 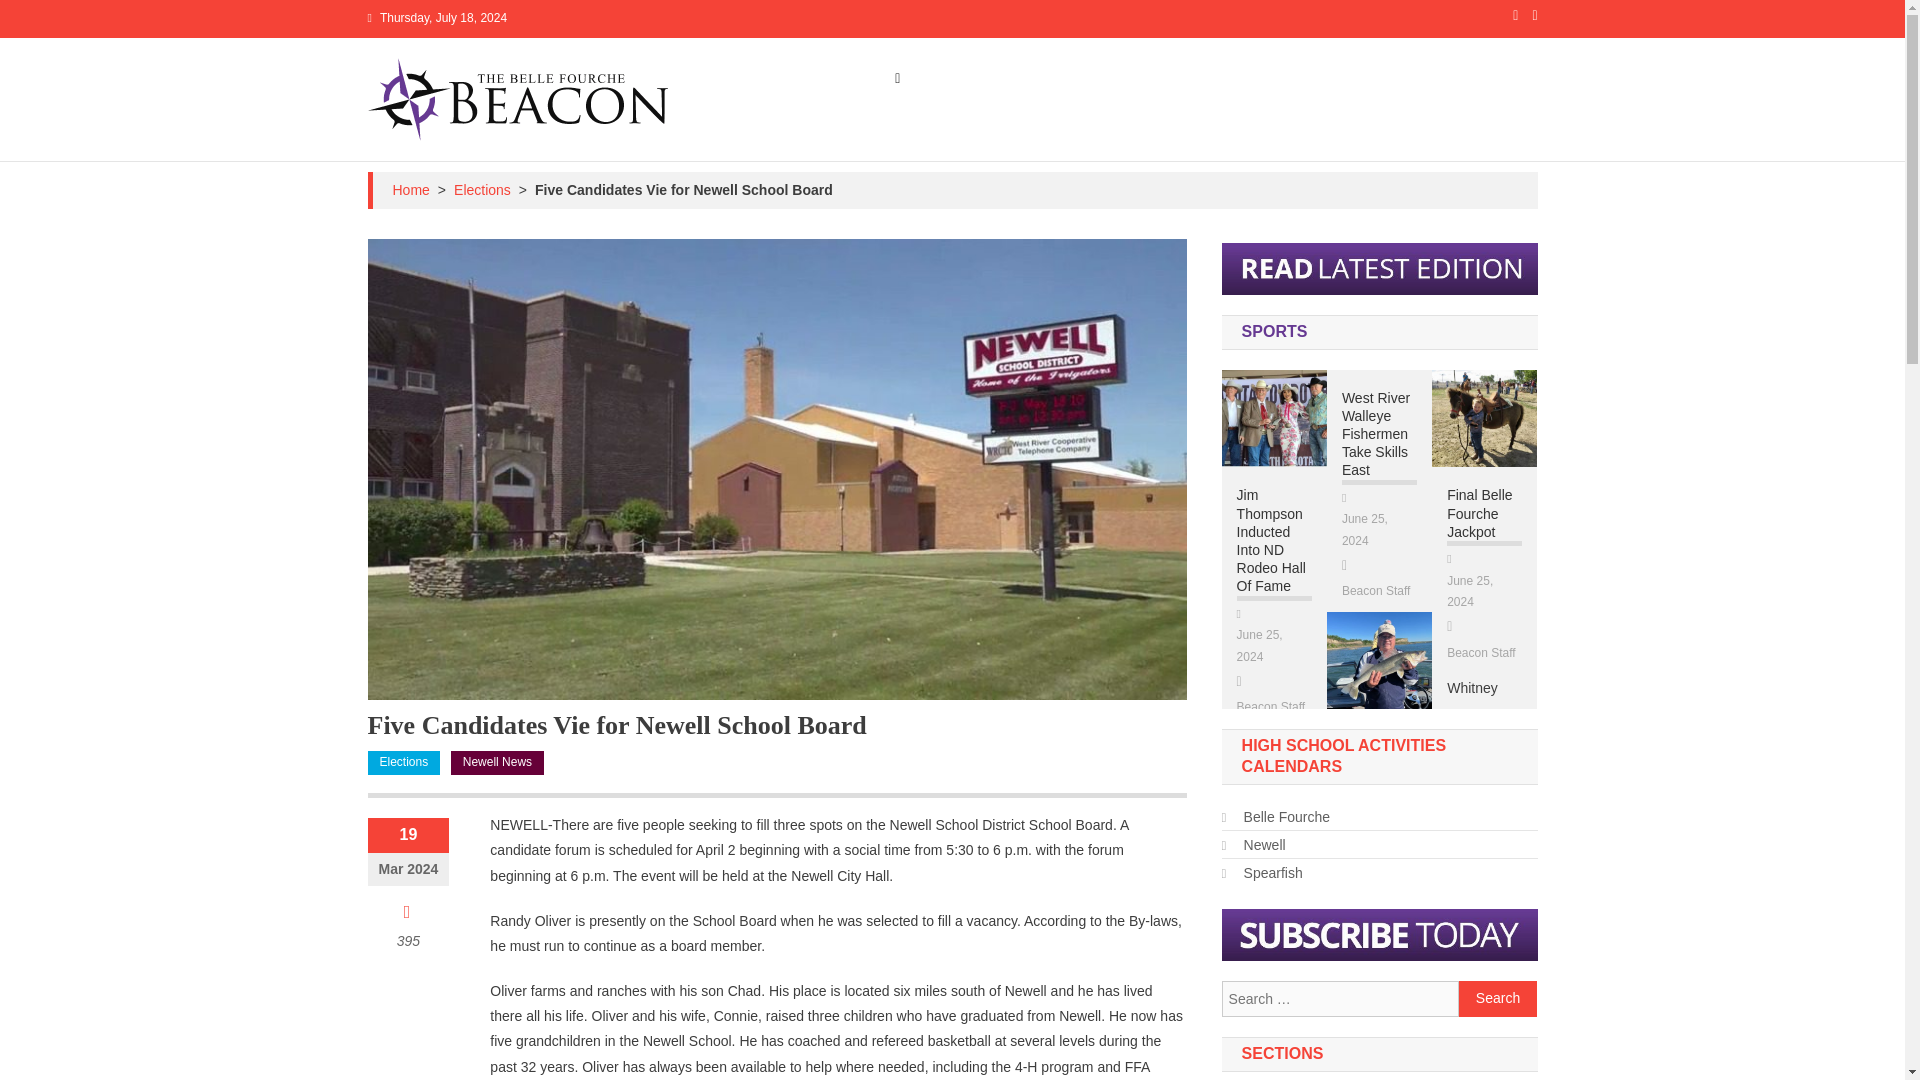 I want to click on Search, so click(x=1498, y=998).